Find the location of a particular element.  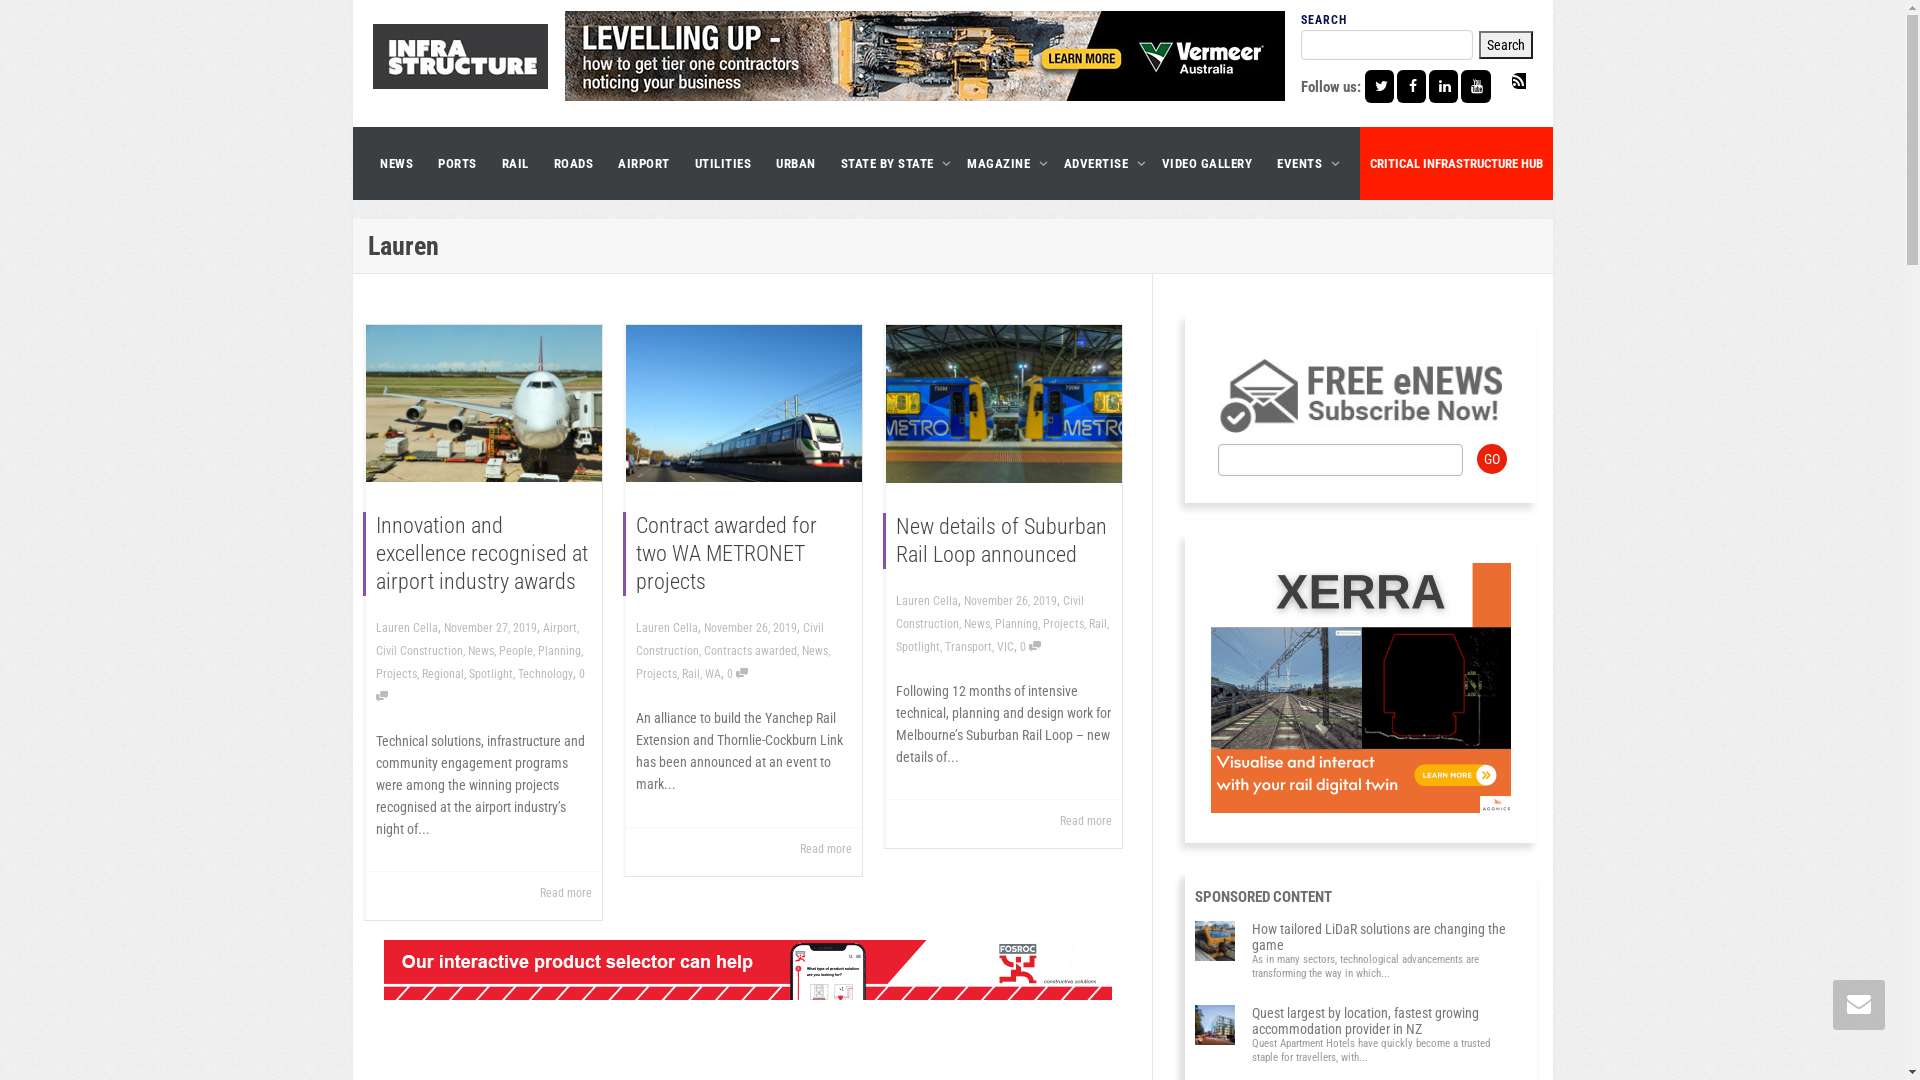

Projects is located at coordinates (1062, 624).